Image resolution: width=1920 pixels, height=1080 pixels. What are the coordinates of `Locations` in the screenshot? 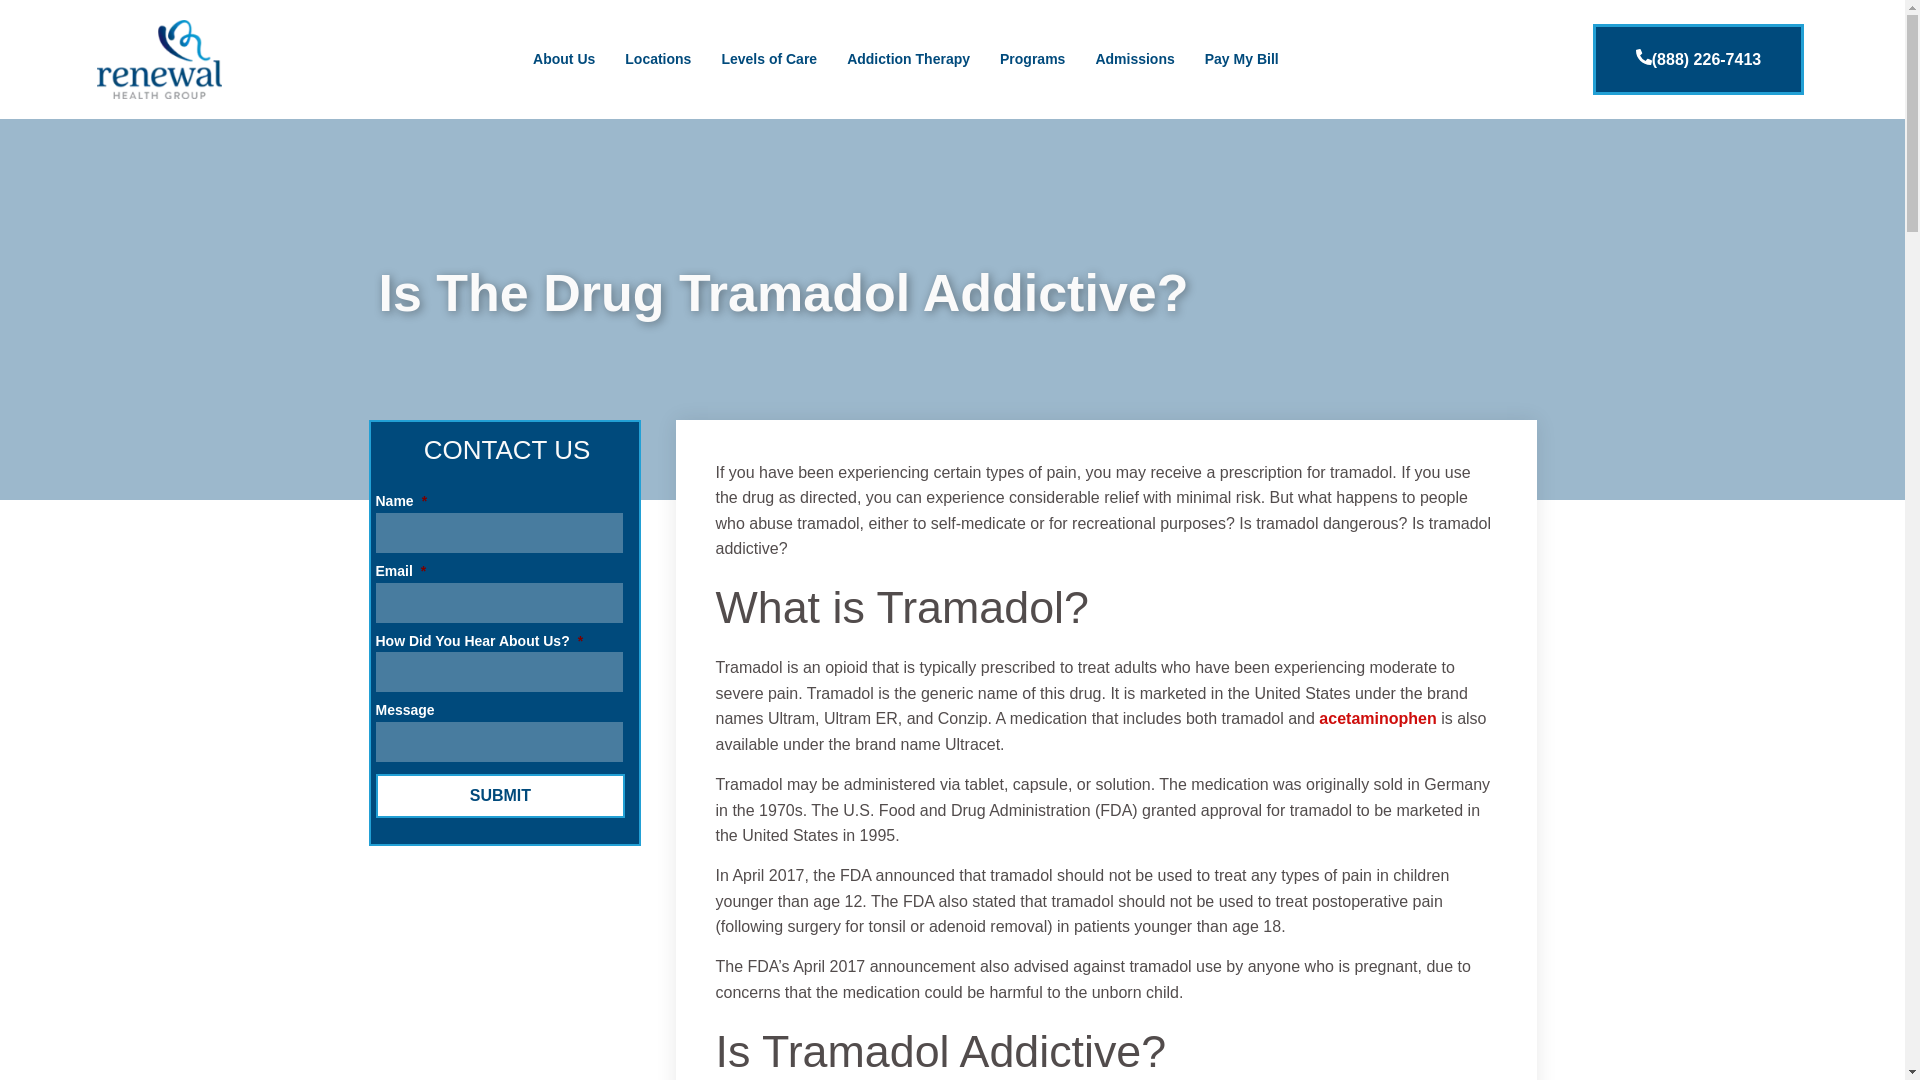 It's located at (658, 58).